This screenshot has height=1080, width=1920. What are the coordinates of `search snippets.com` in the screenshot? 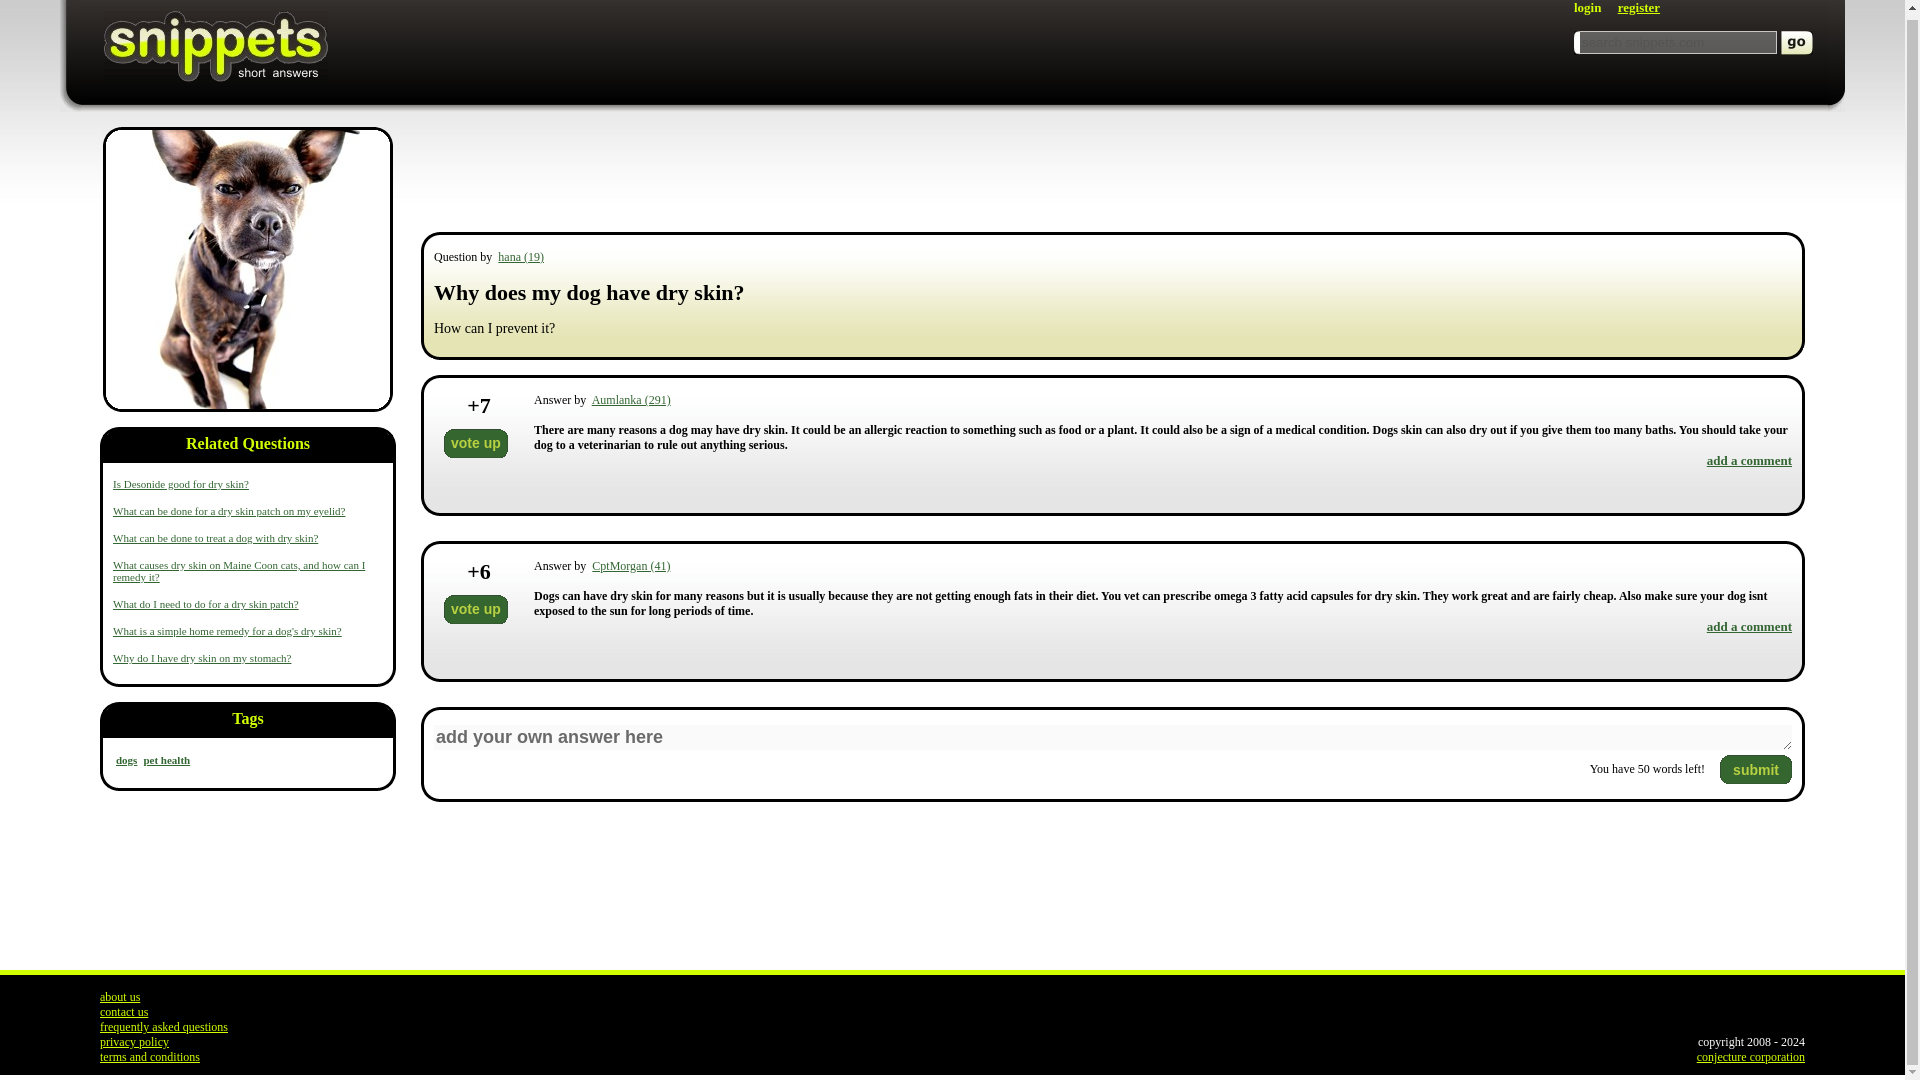 It's located at (1678, 42).